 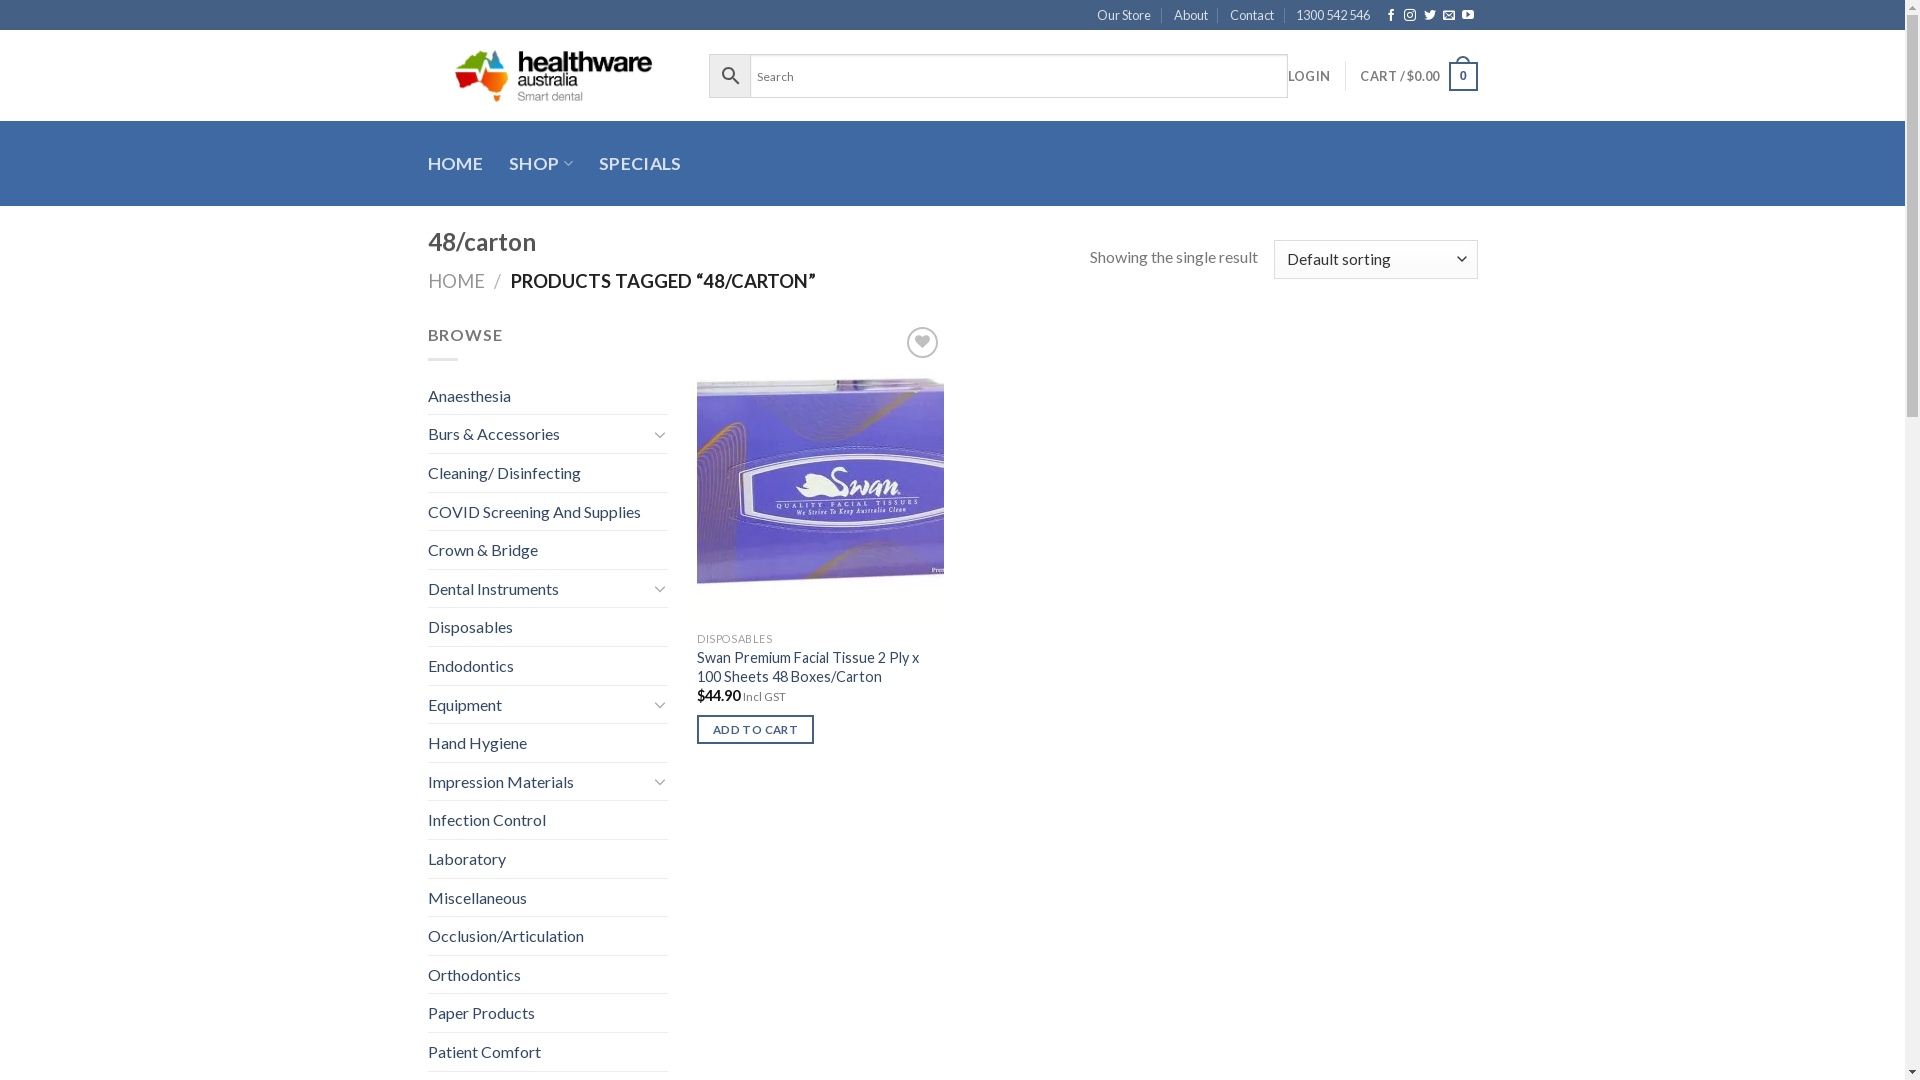 I want to click on Crown & Bridge, so click(x=548, y=550).